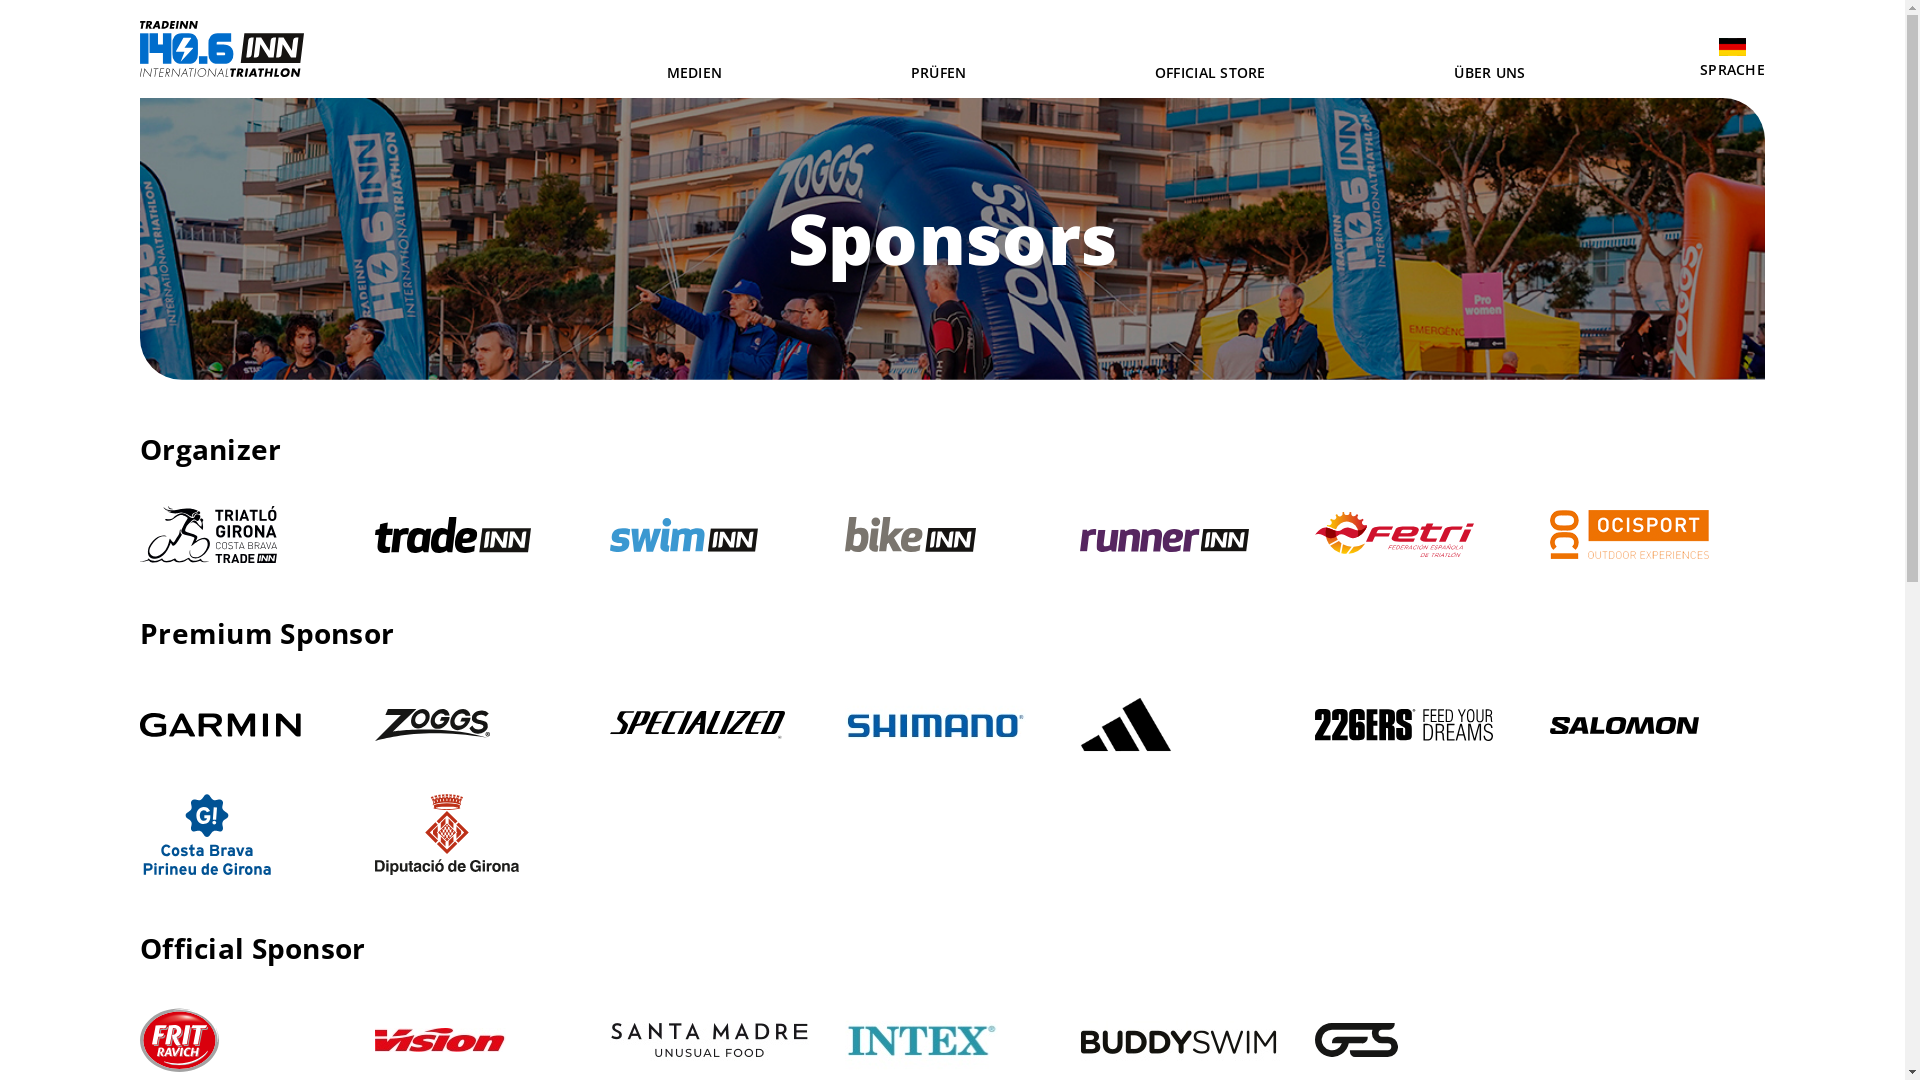  I want to click on logo tradeinn, so click(453, 535).